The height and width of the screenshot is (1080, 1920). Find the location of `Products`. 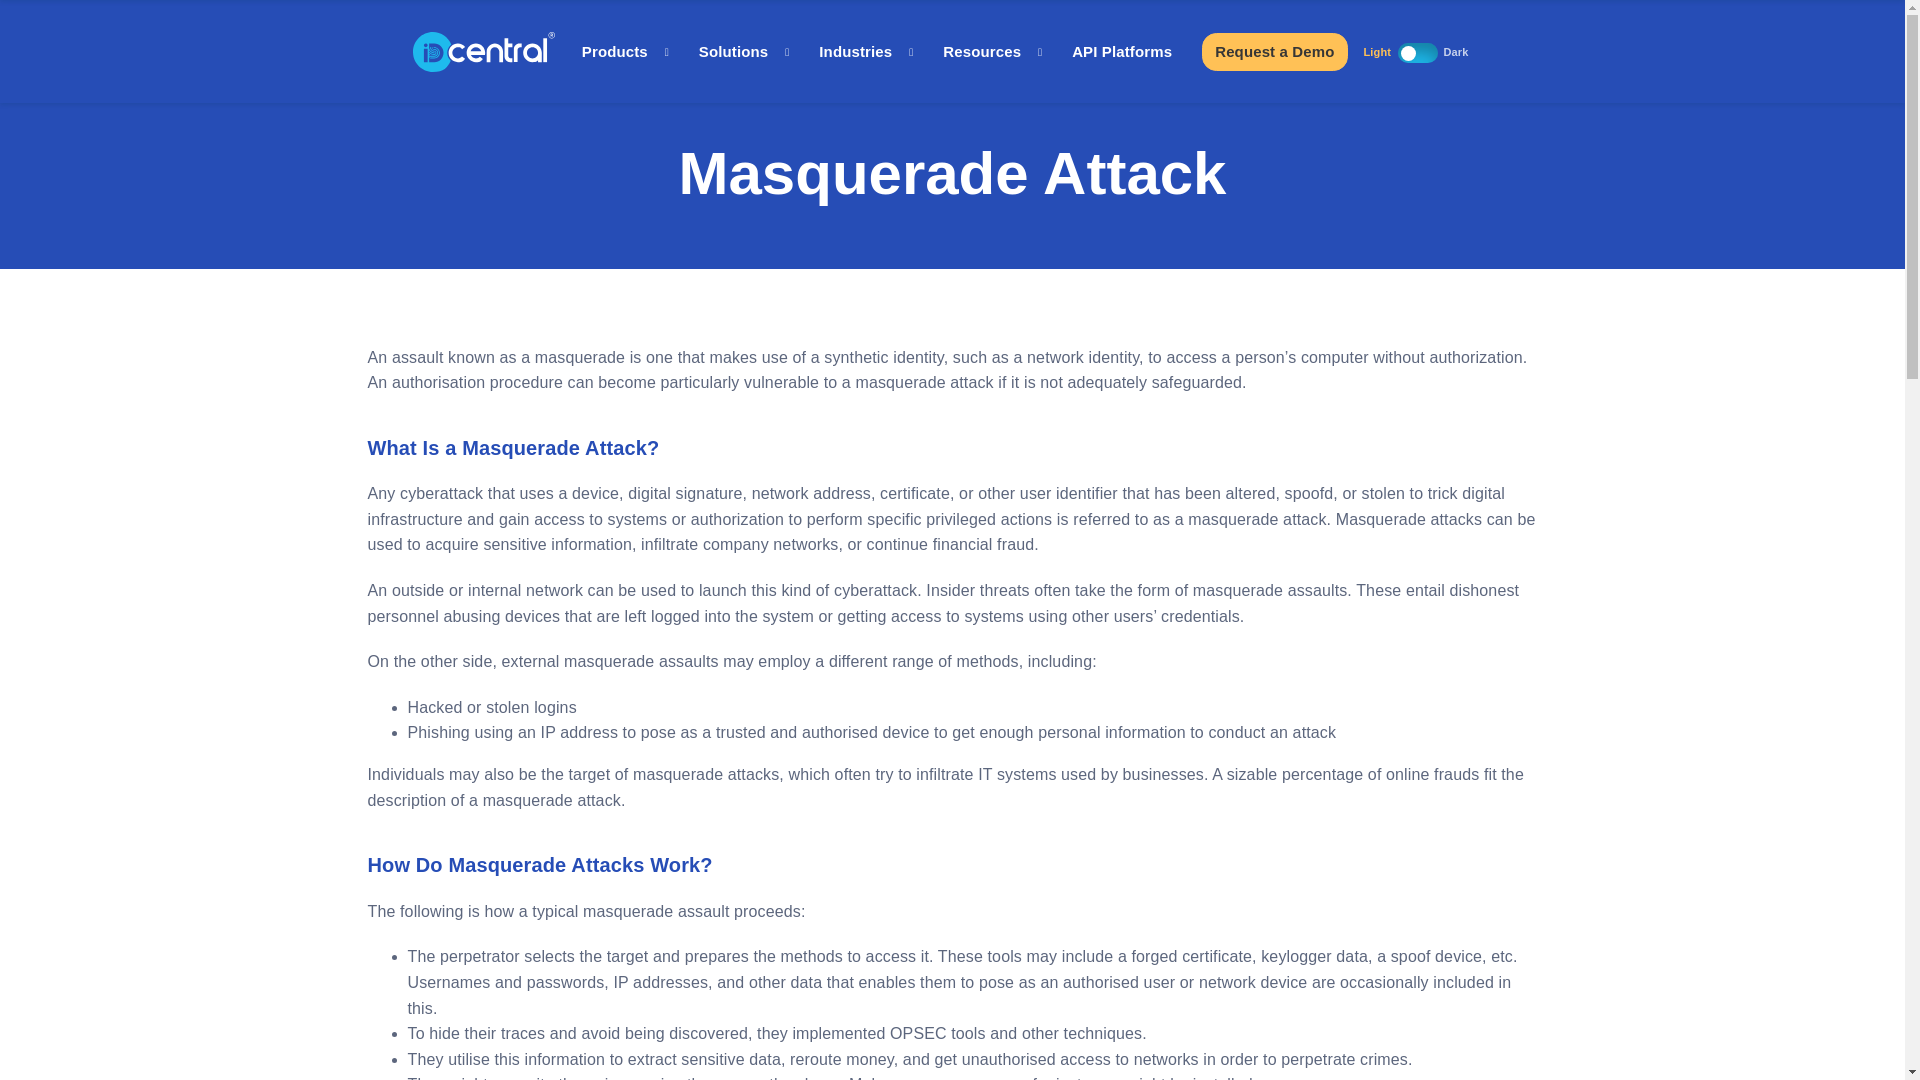

Products is located at coordinates (624, 51).